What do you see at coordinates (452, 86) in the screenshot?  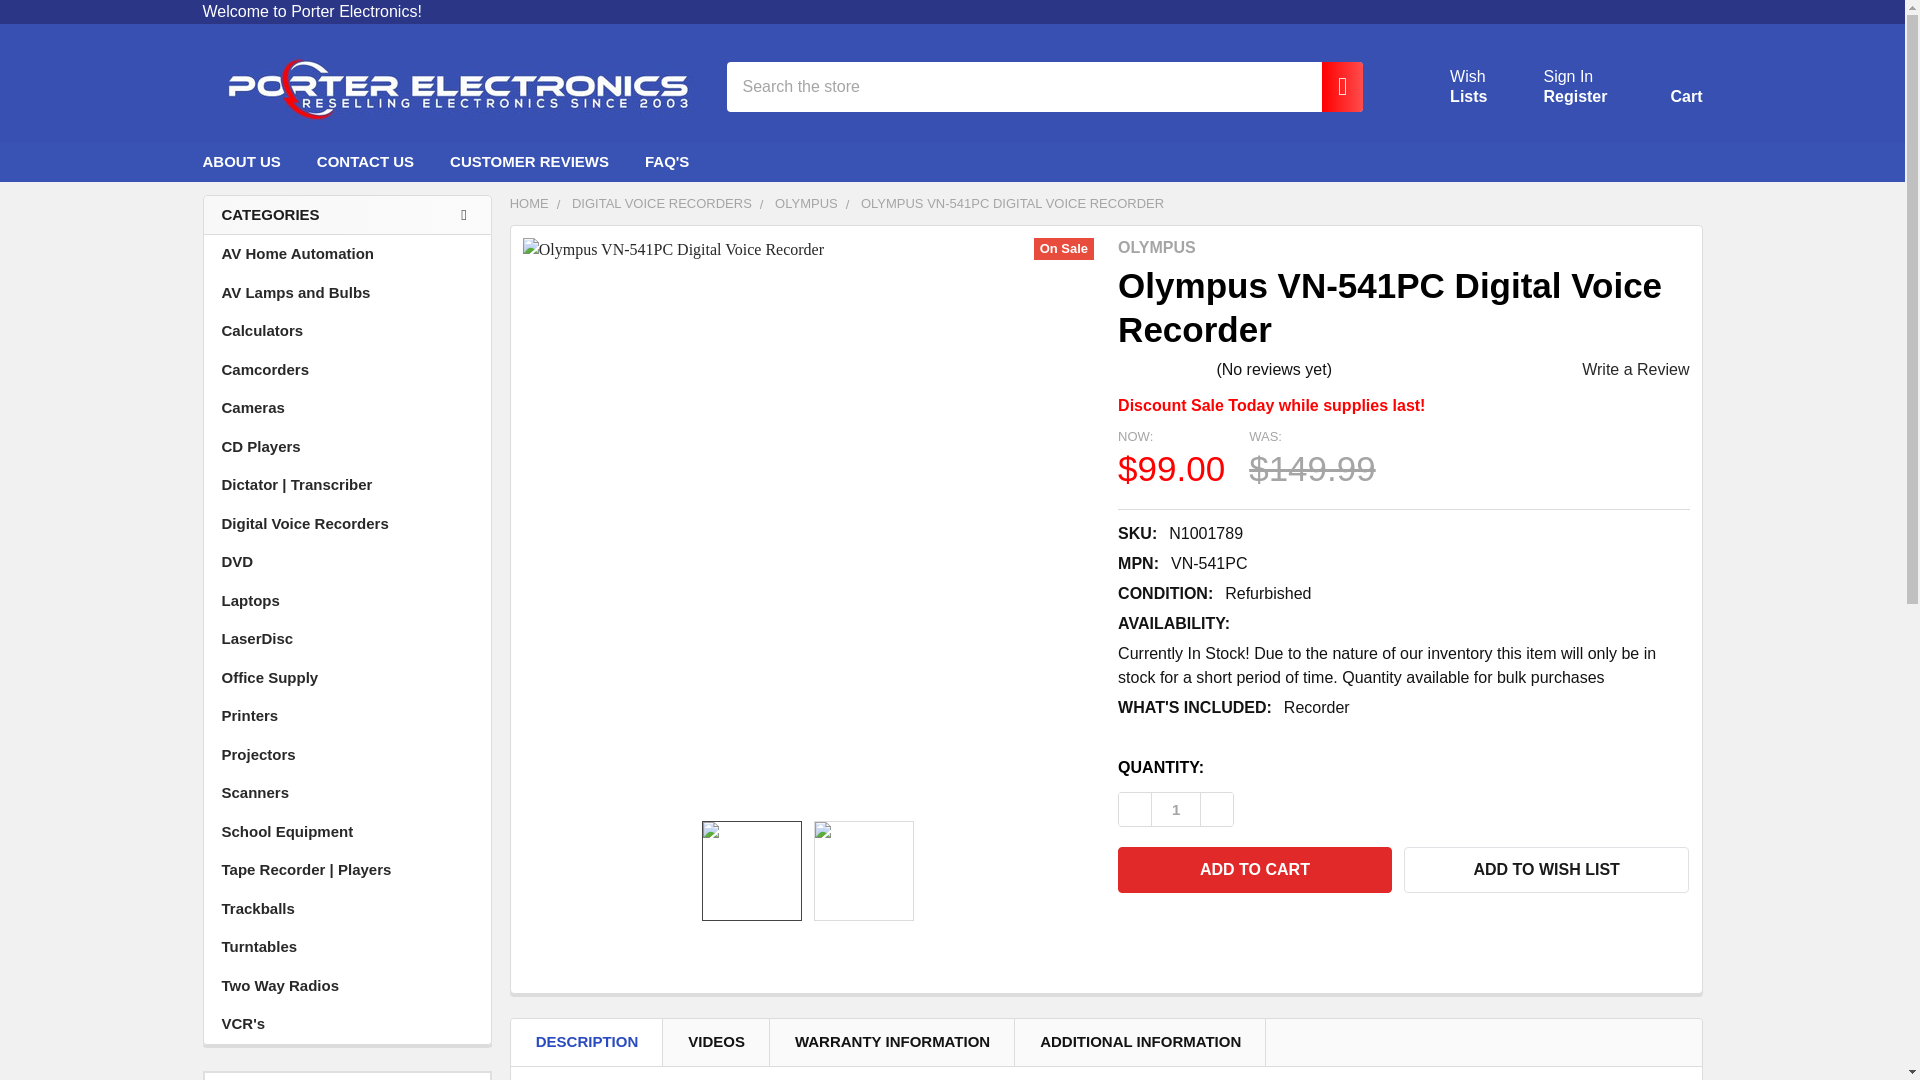 I see `Olympus VN-541PC Digital Voice Recorder` at bounding box center [452, 86].